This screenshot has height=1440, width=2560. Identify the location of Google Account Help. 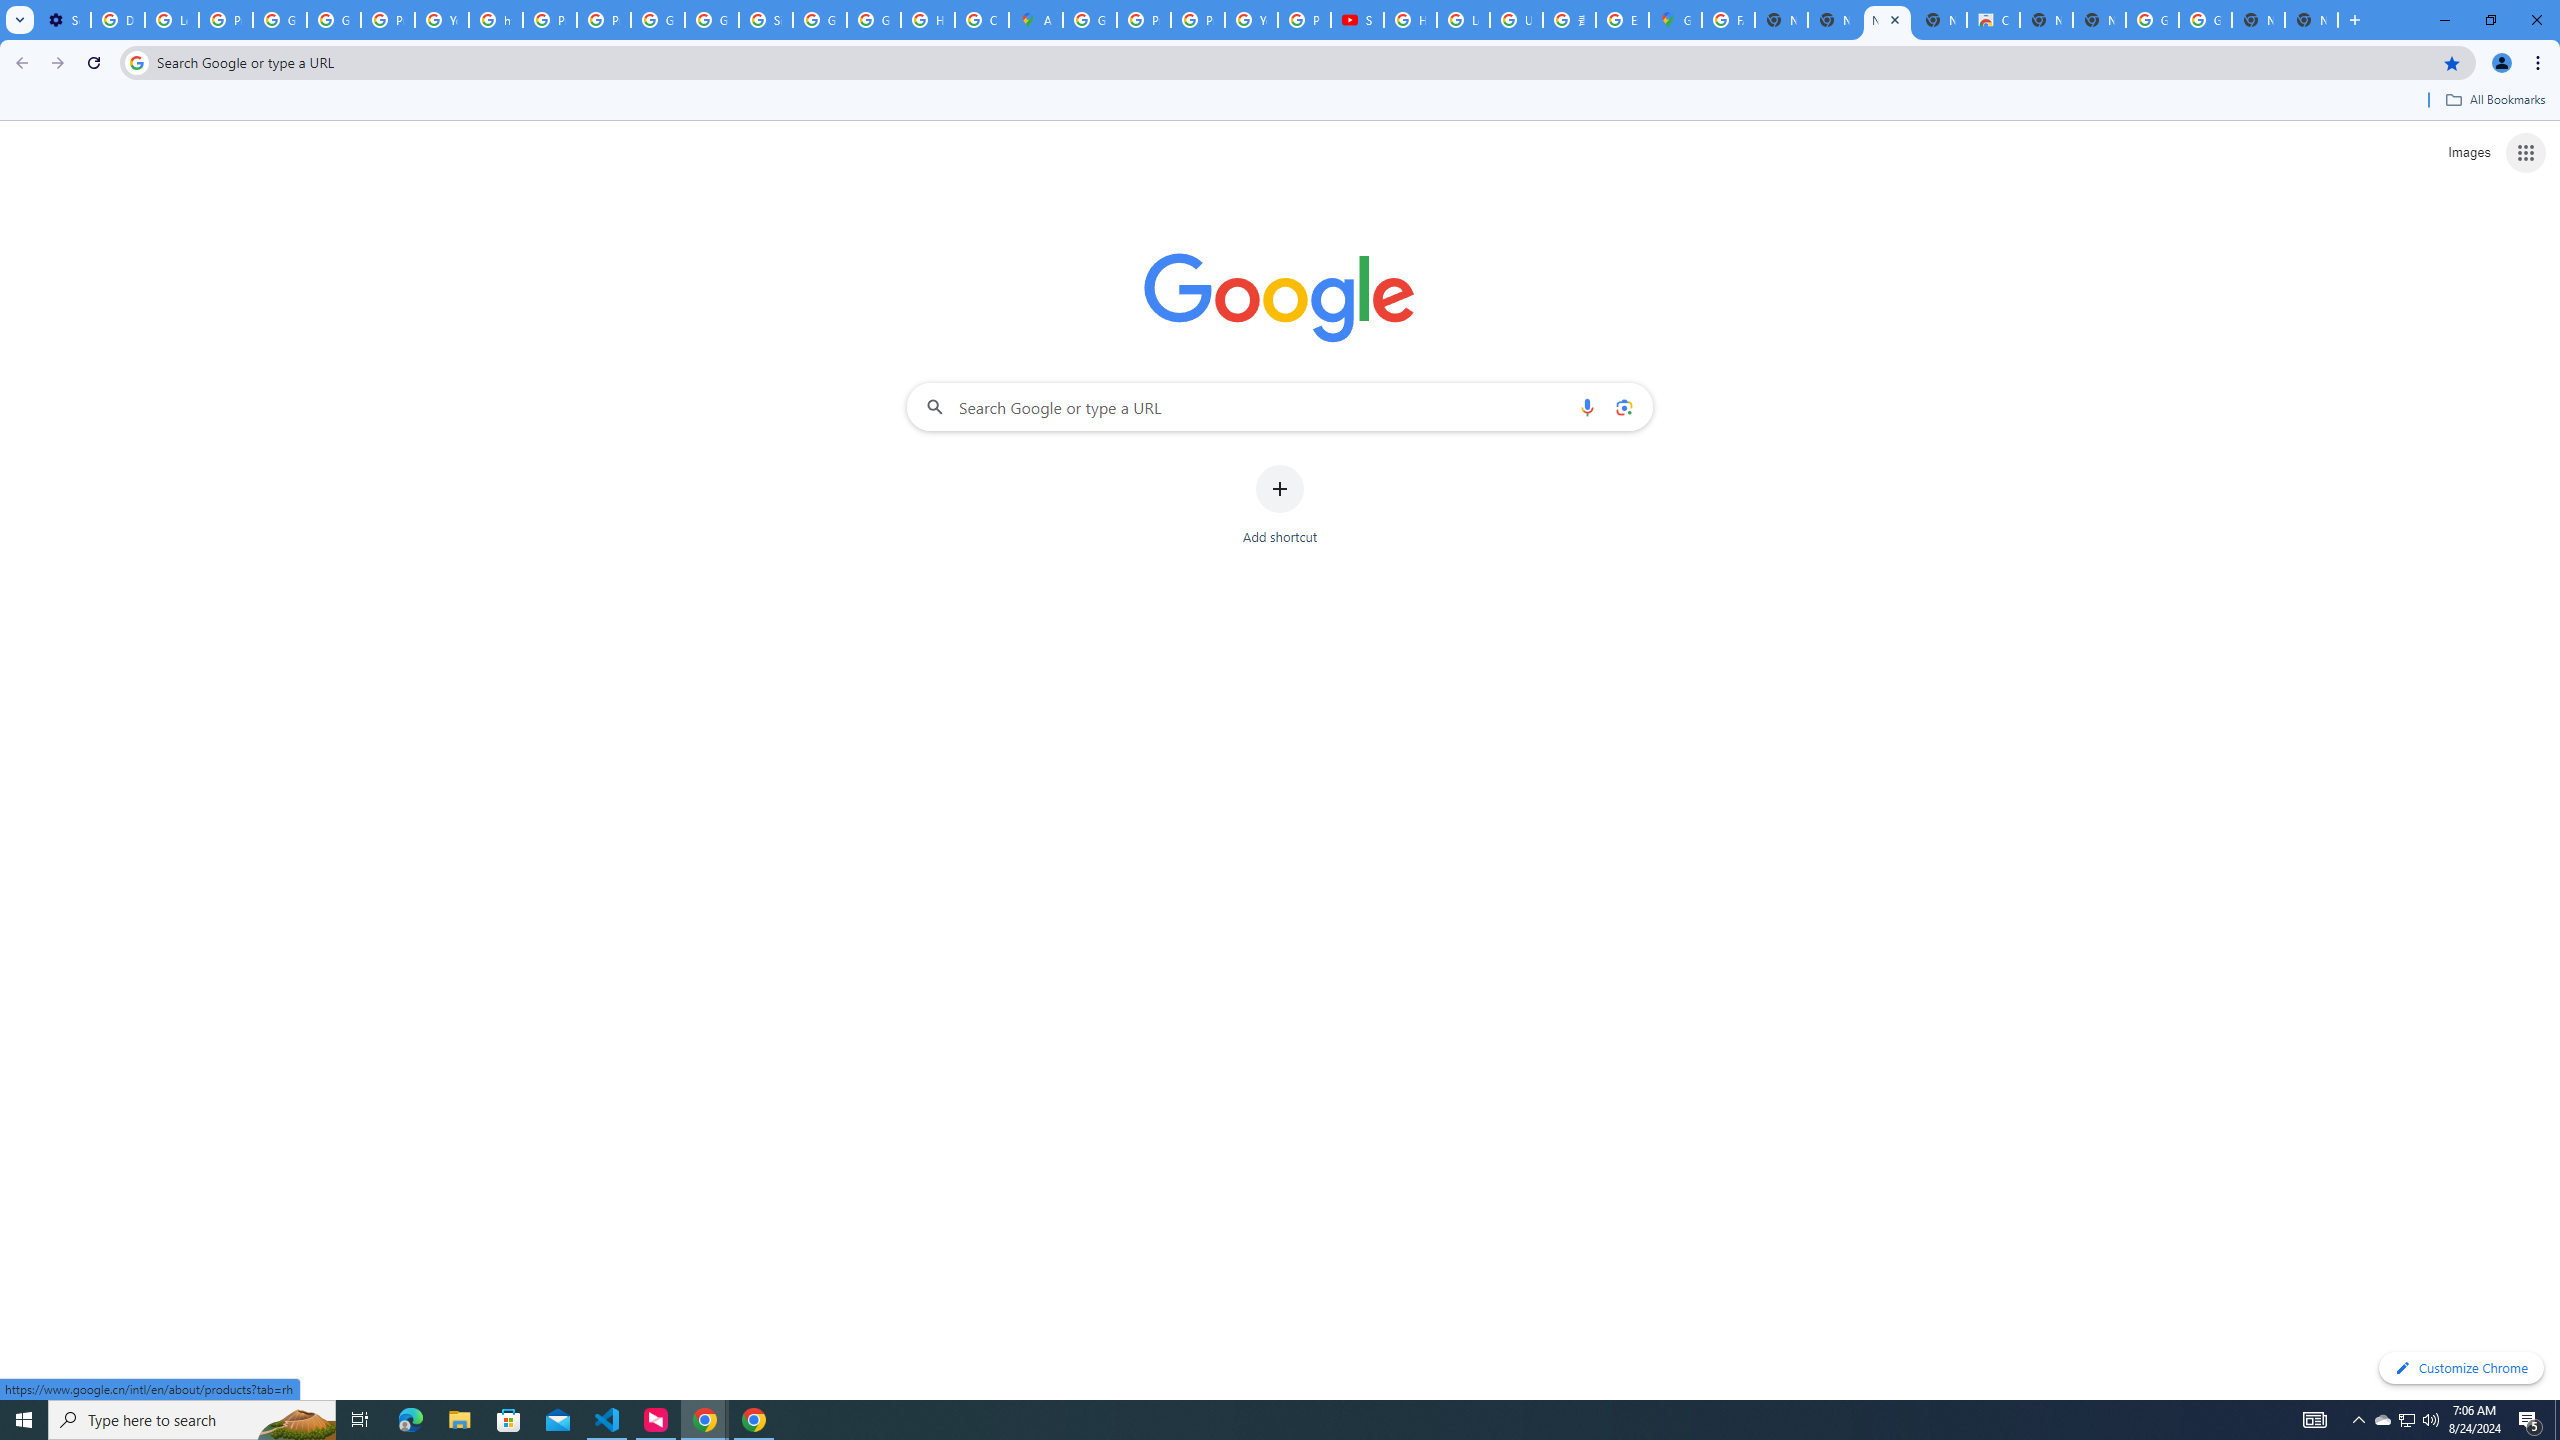
(278, 20).